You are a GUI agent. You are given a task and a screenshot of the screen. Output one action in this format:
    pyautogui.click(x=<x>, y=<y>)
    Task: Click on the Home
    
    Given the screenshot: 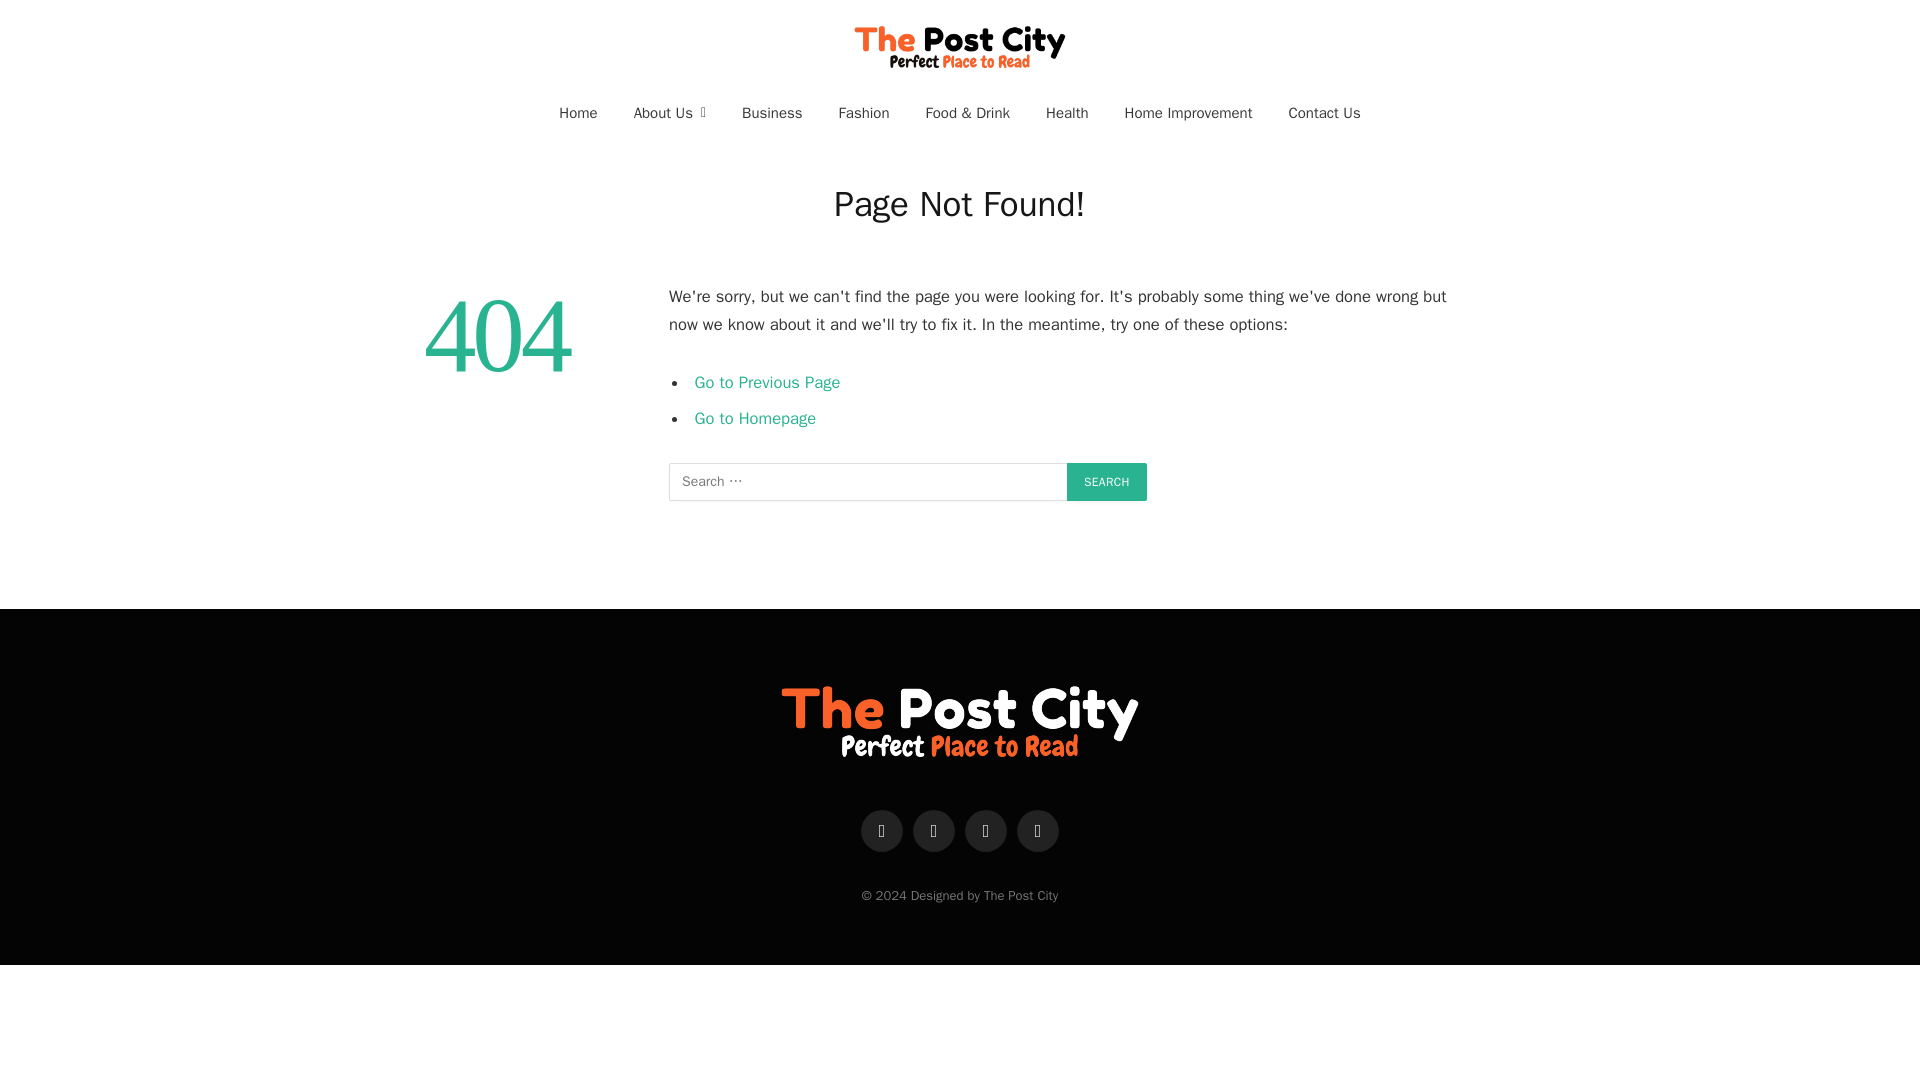 What is the action you would take?
    pyautogui.click(x=578, y=112)
    